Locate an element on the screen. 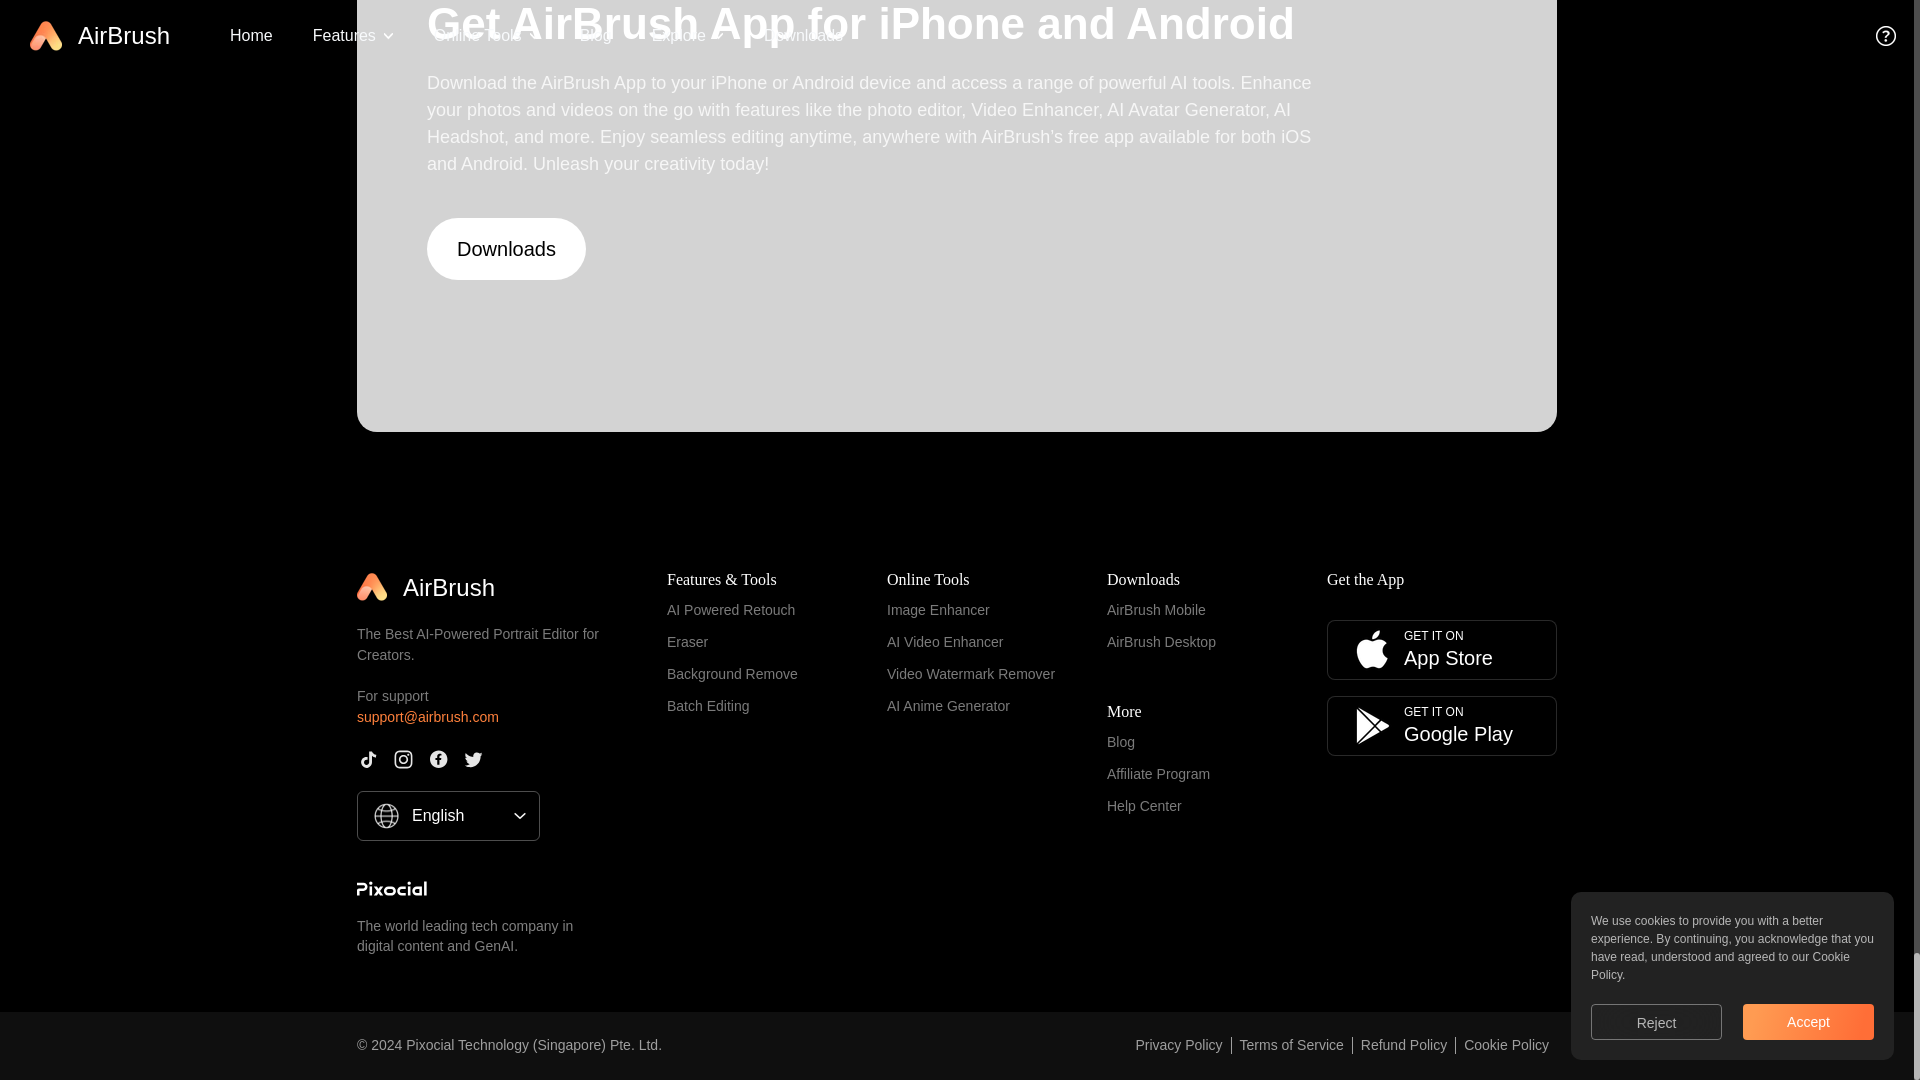 Image resolution: width=1920 pixels, height=1080 pixels. Twitter is located at coordinates (474, 760).